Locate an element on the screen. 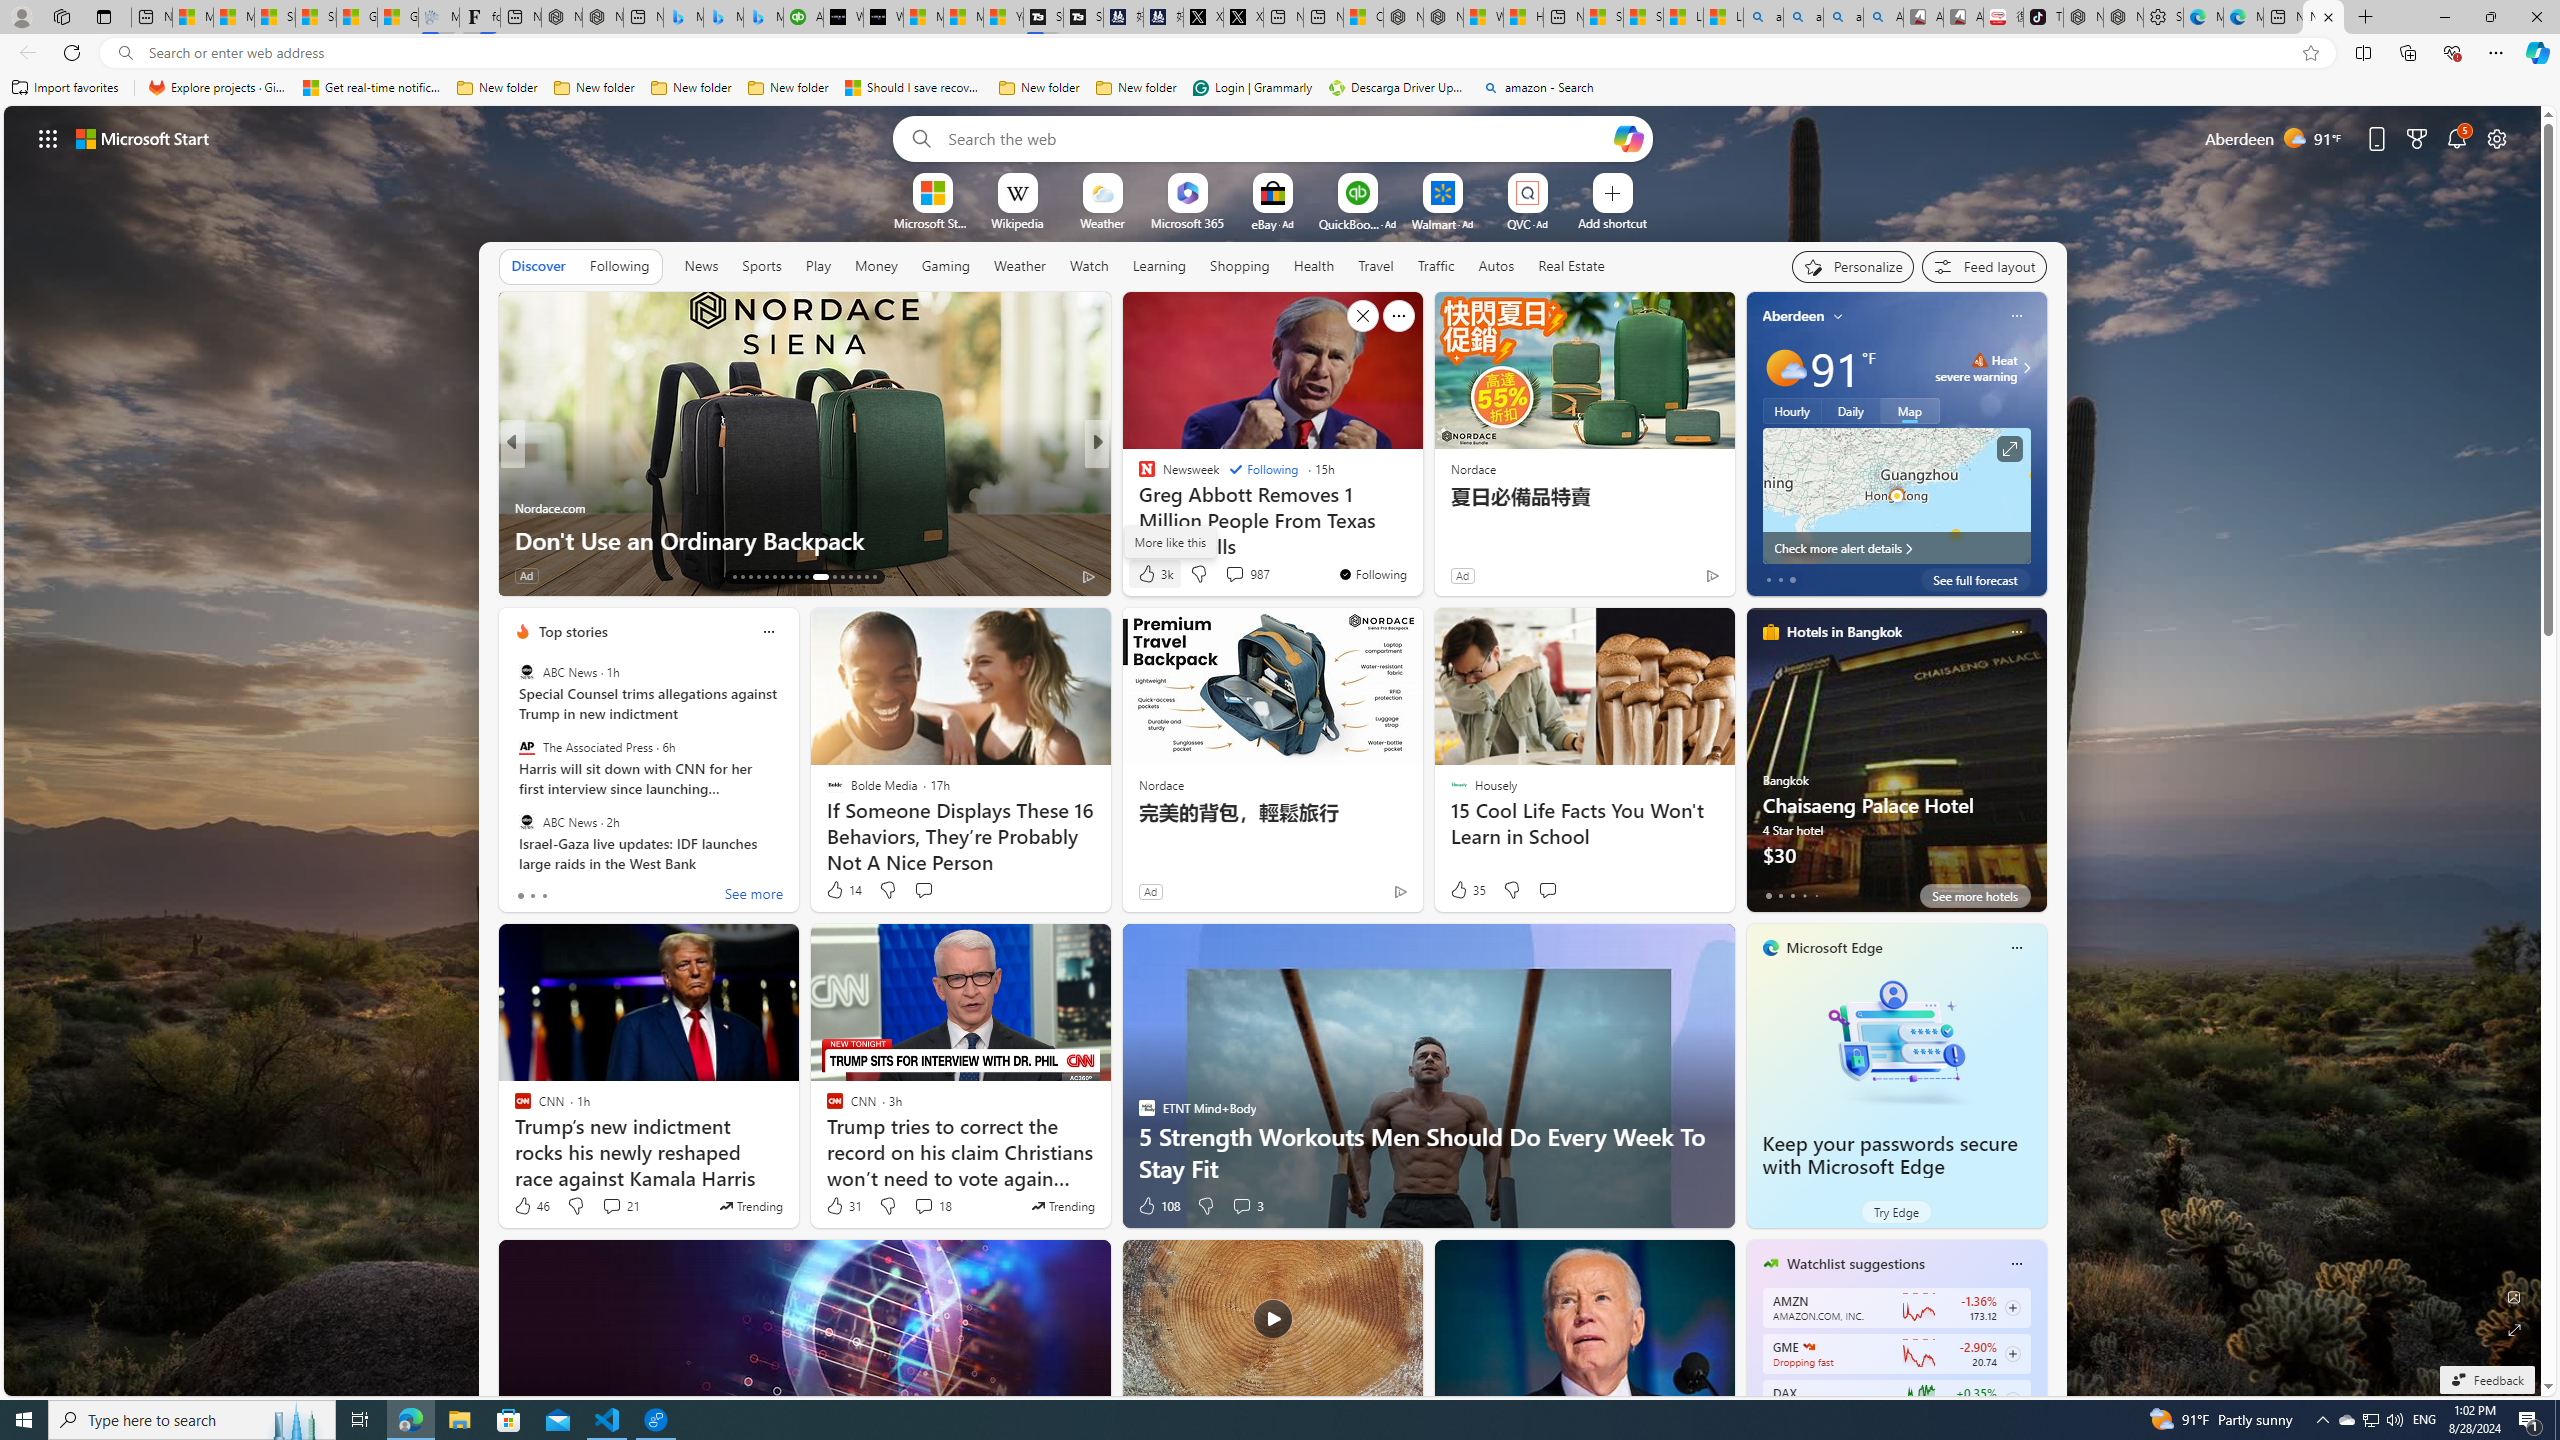 This screenshot has height=1440, width=2560. You're following The Weather Channel is located at coordinates (1669, 580).